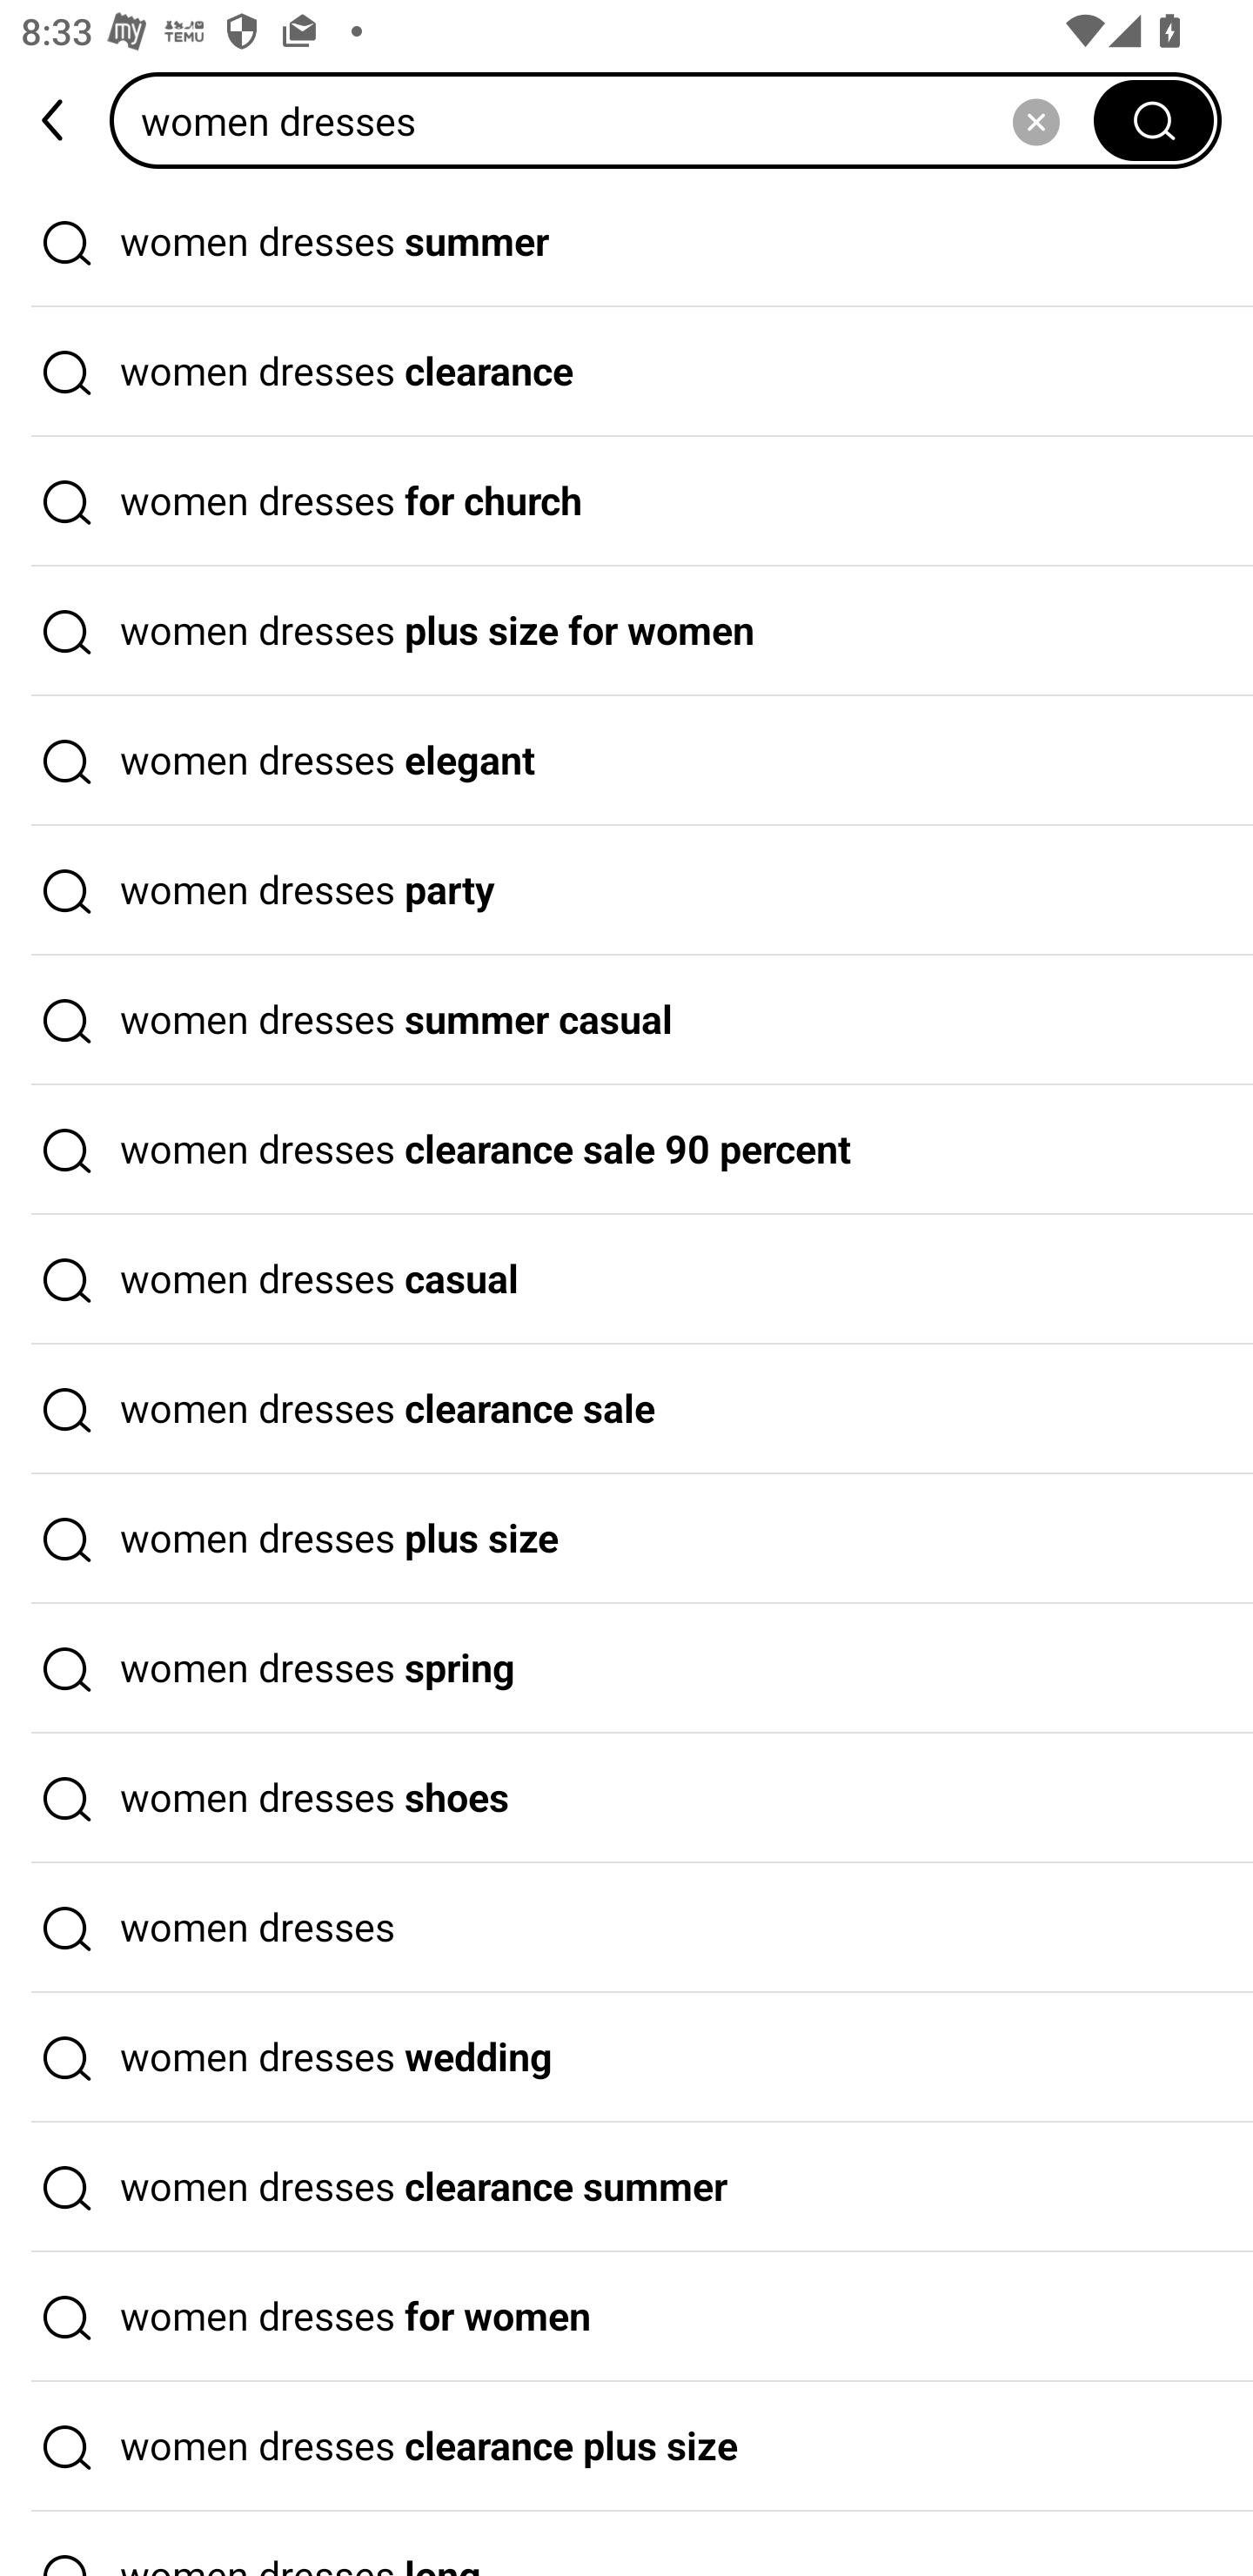  Describe the element at coordinates (626, 1150) in the screenshot. I see `women dresses clearance sale 90 percent` at that location.